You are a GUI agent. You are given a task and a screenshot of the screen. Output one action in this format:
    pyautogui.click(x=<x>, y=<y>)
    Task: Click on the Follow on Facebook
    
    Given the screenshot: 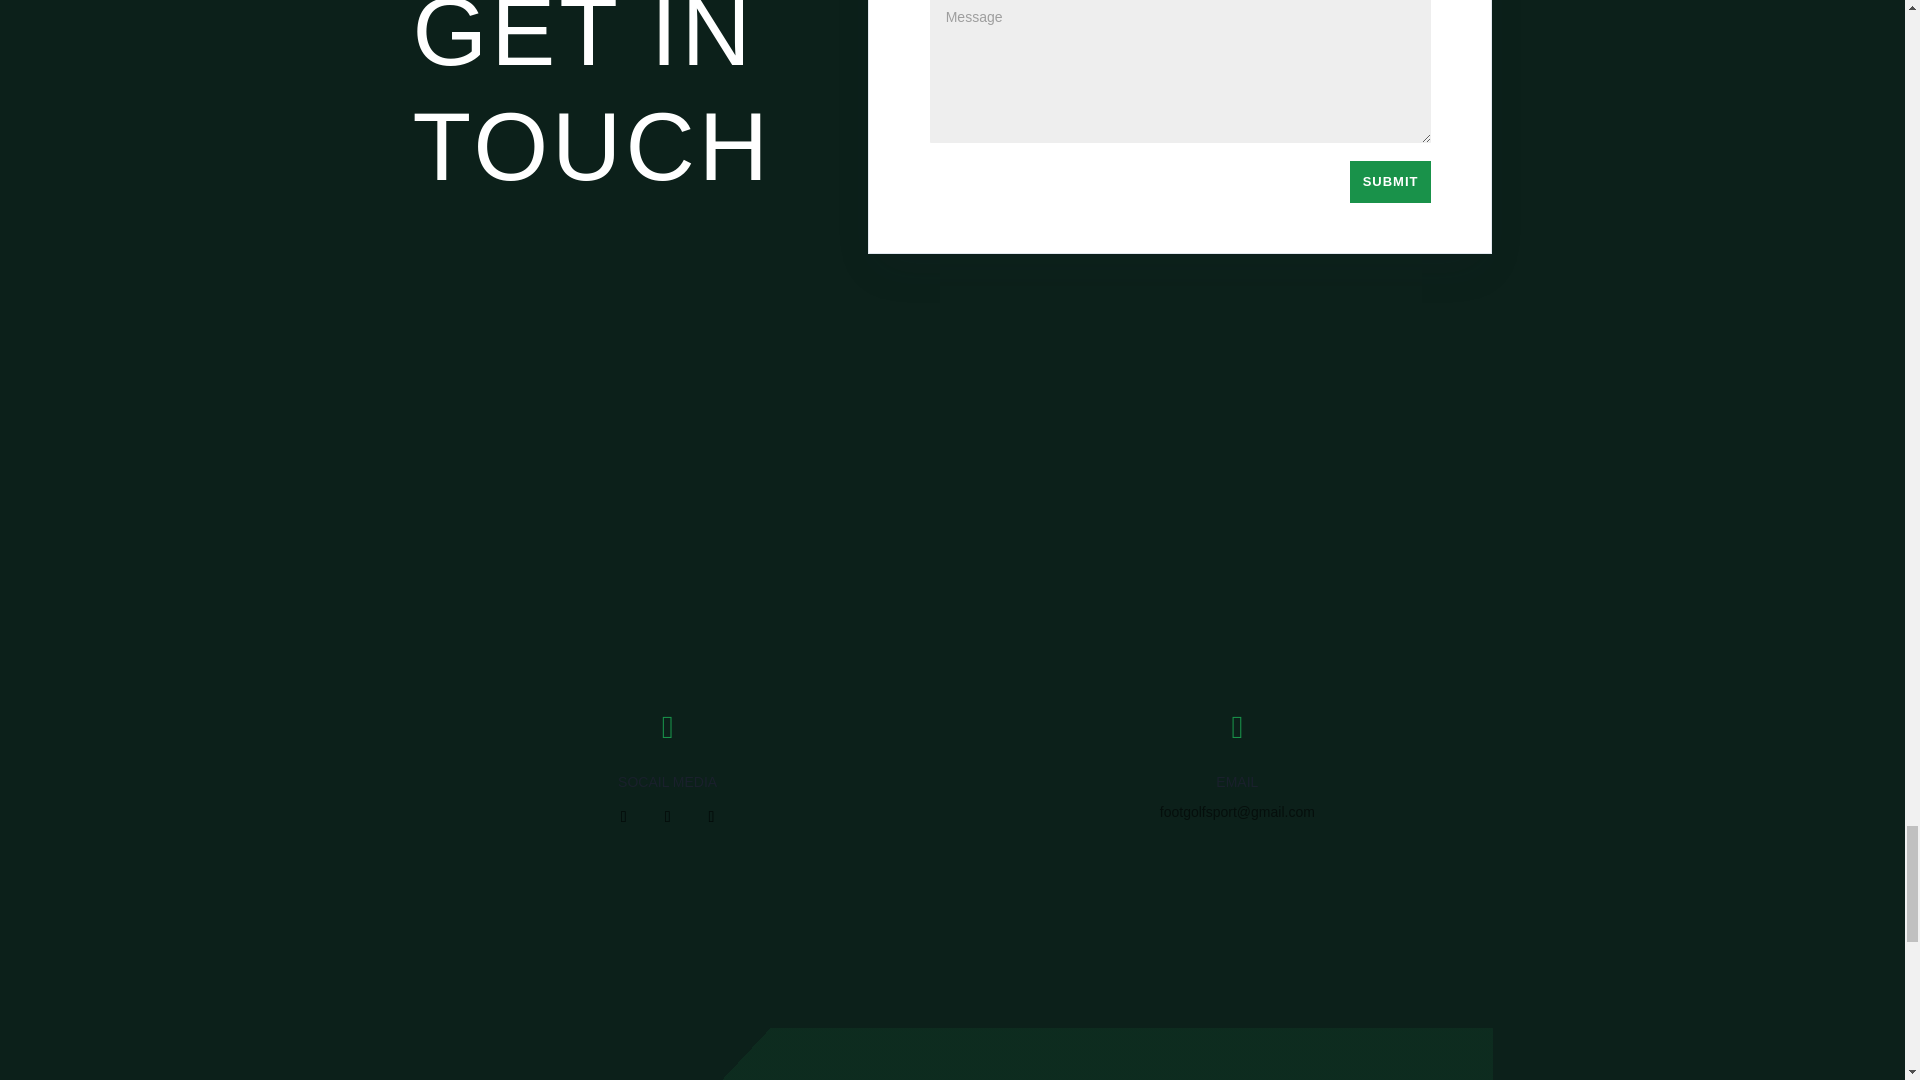 What is the action you would take?
    pyautogui.click(x=624, y=816)
    